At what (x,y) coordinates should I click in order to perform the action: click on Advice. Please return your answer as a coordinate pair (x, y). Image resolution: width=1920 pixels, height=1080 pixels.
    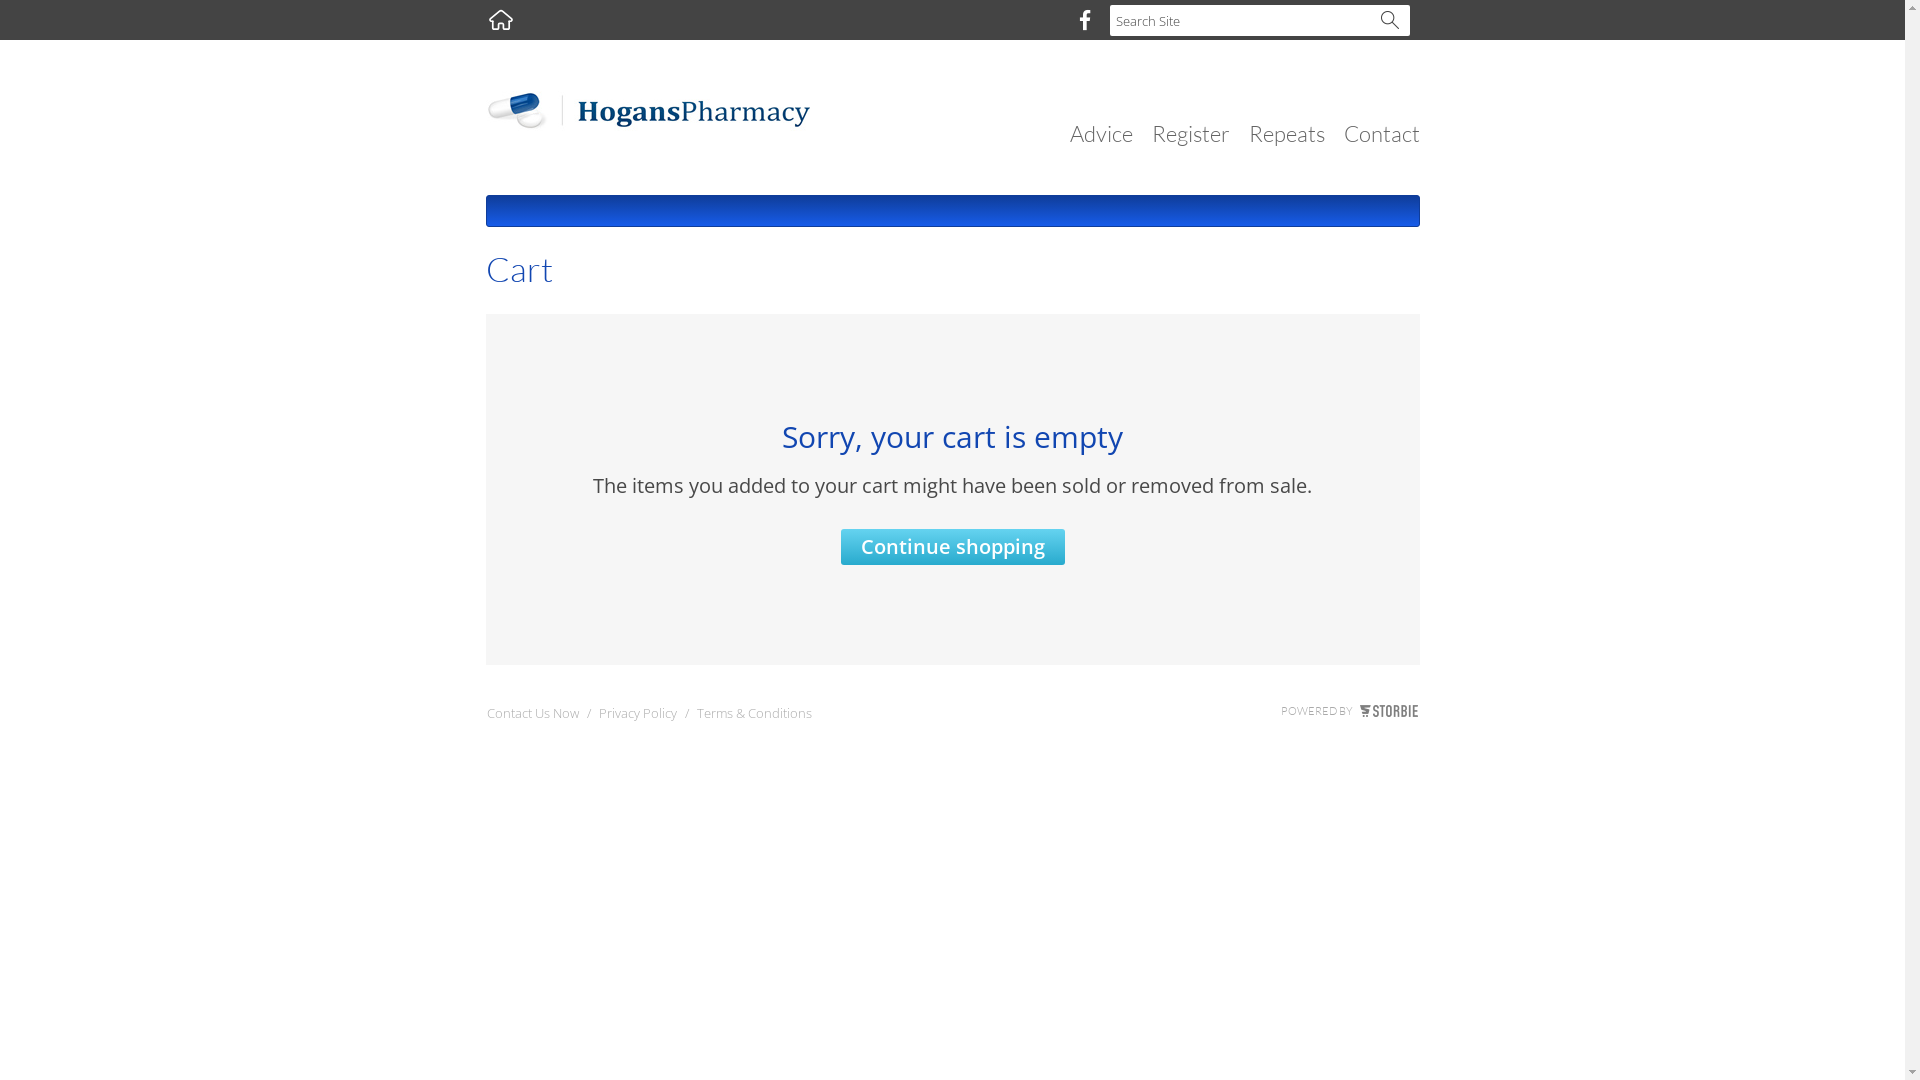
    Looking at the image, I should click on (1102, 134).